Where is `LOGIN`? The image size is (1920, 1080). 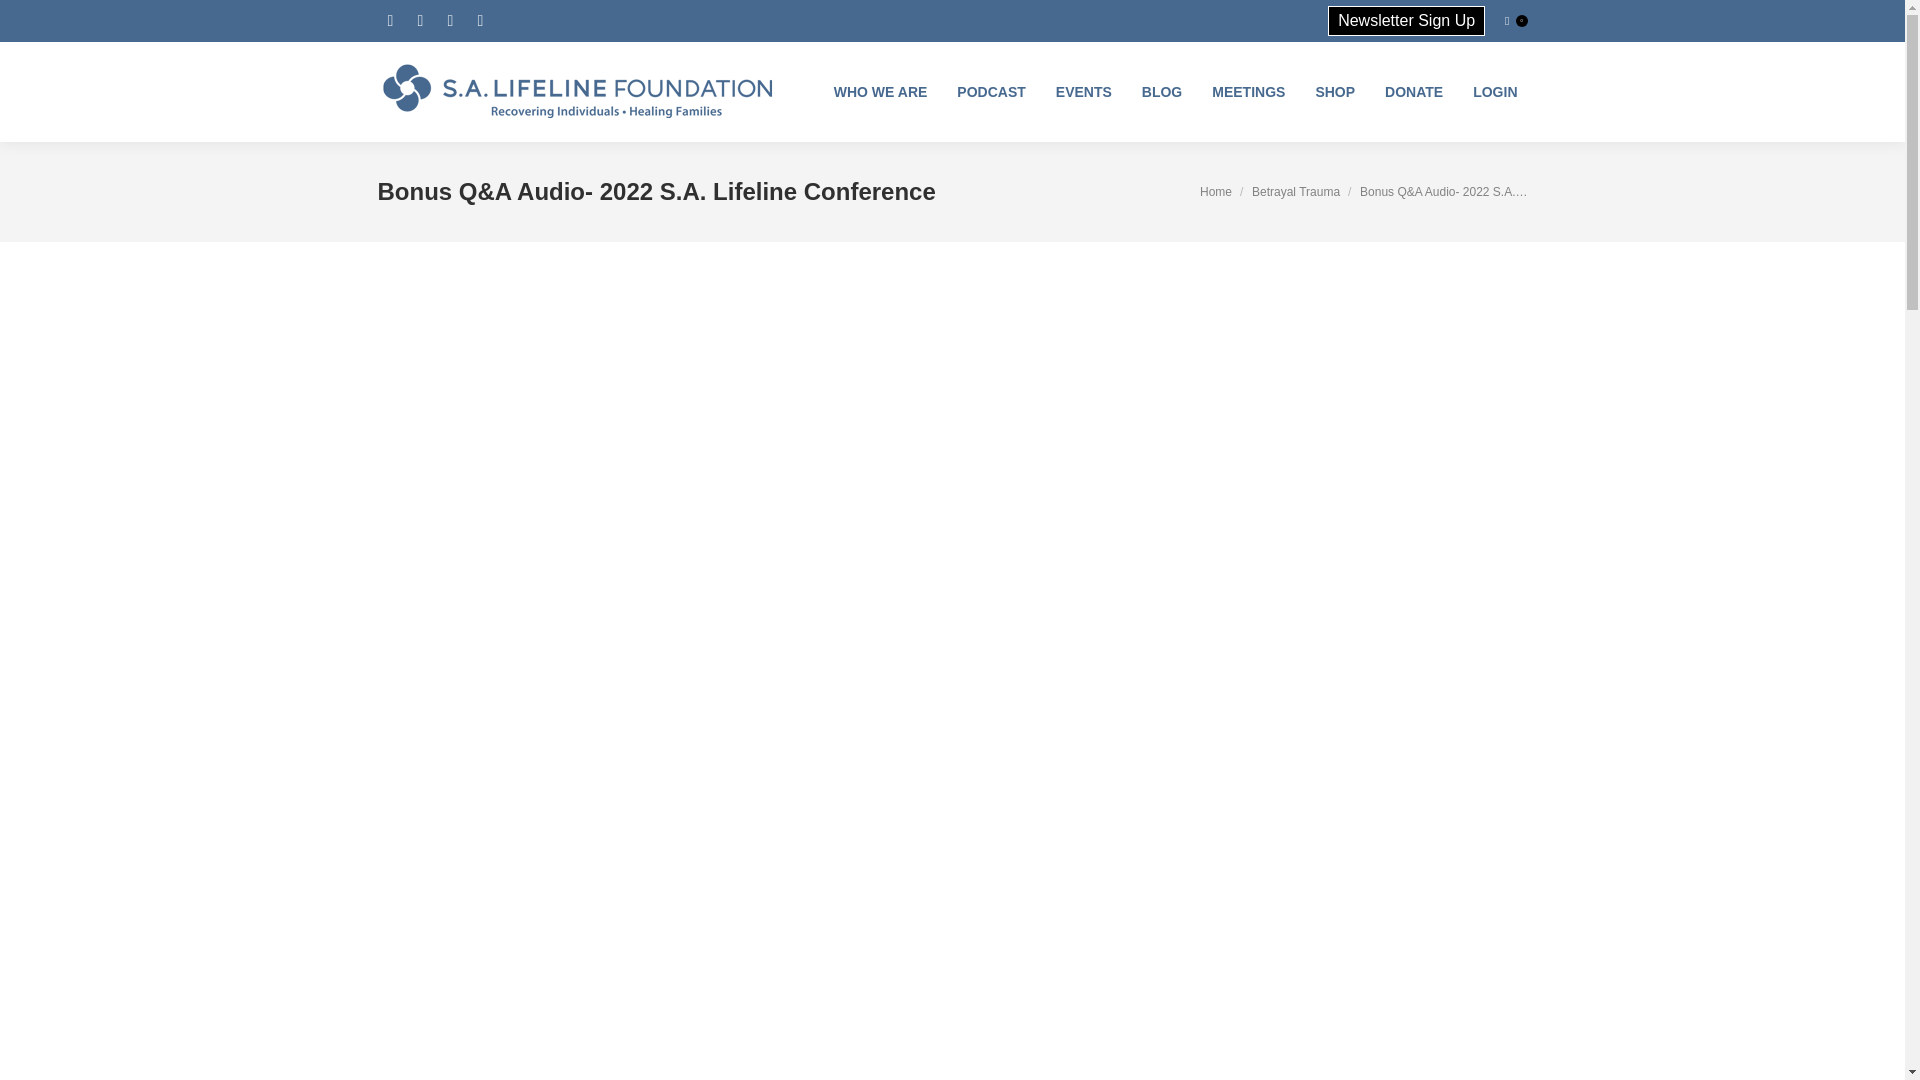
LOGIN is located at coordinates (1494, 92).